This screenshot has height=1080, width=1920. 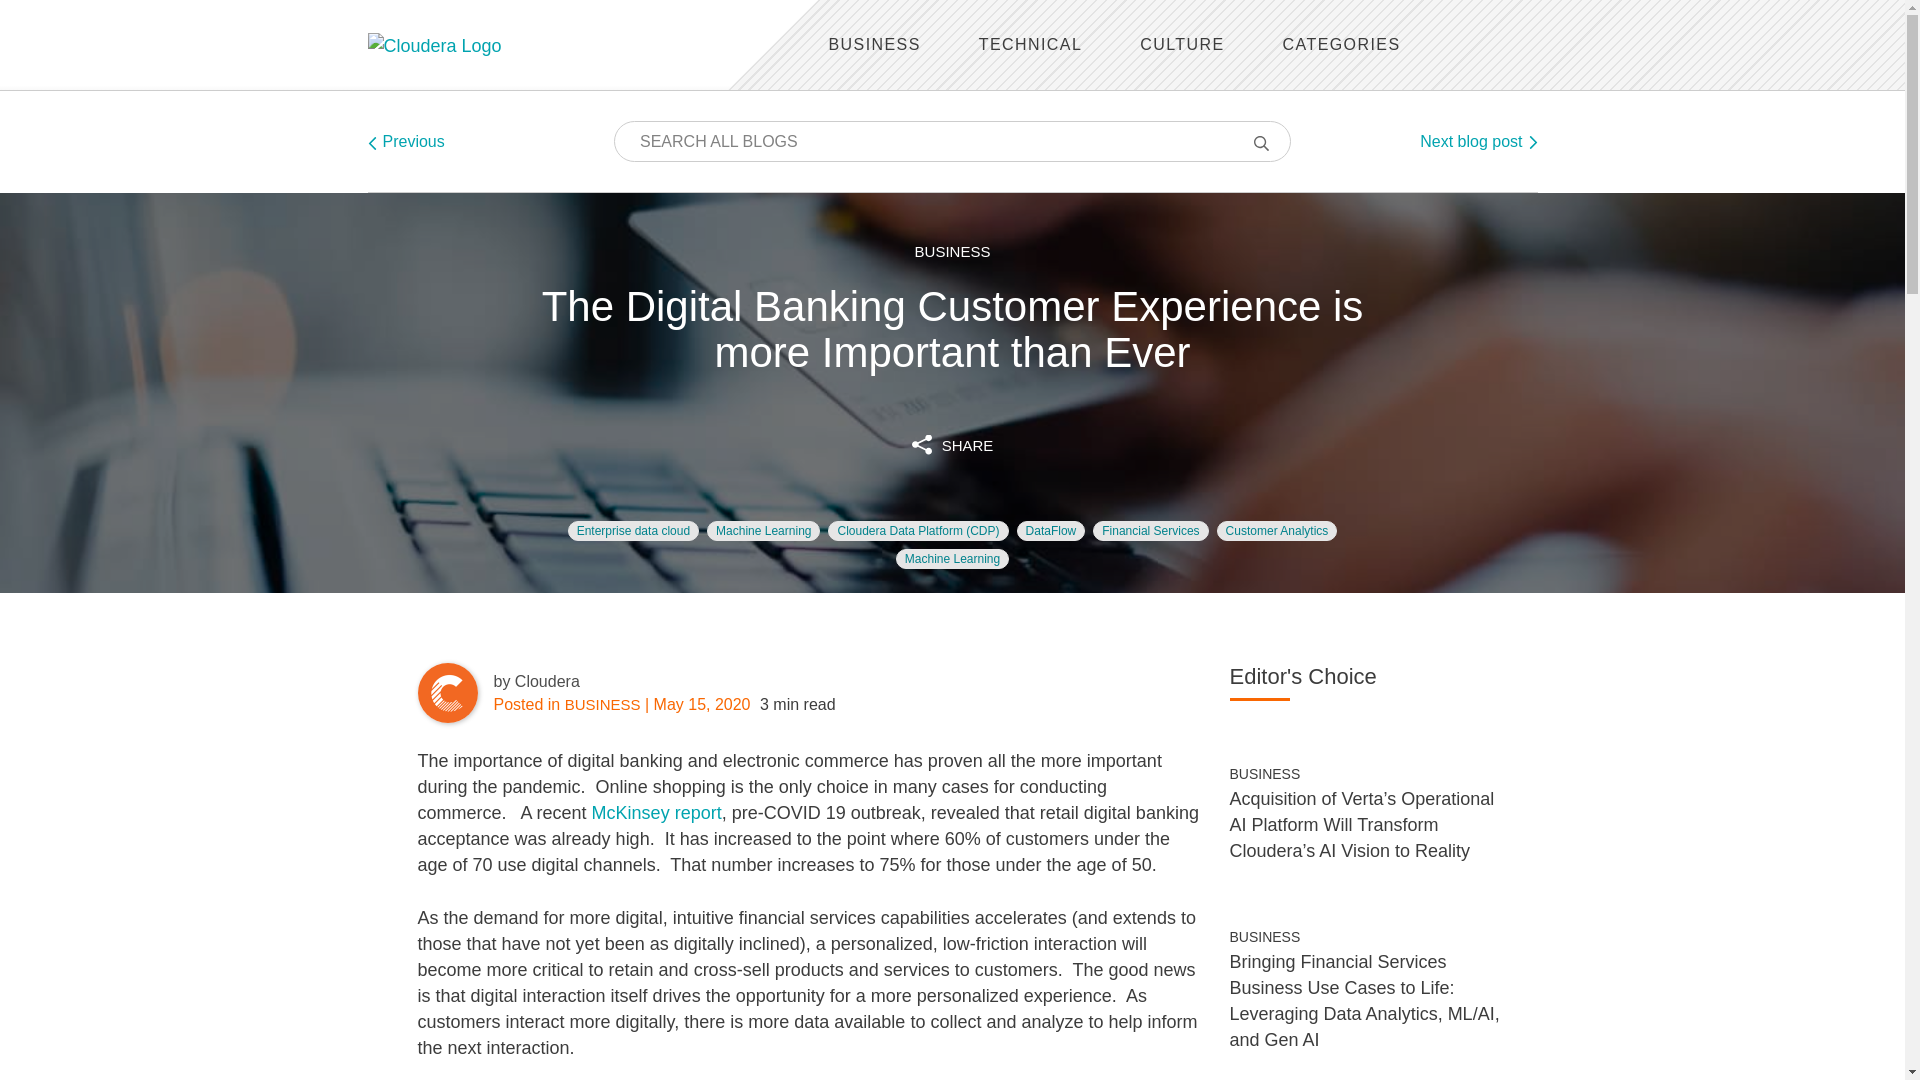 What do you see at coordinates (953, 442) in the screenshot?
I see `SHARE` at bounding box center [953, 442].